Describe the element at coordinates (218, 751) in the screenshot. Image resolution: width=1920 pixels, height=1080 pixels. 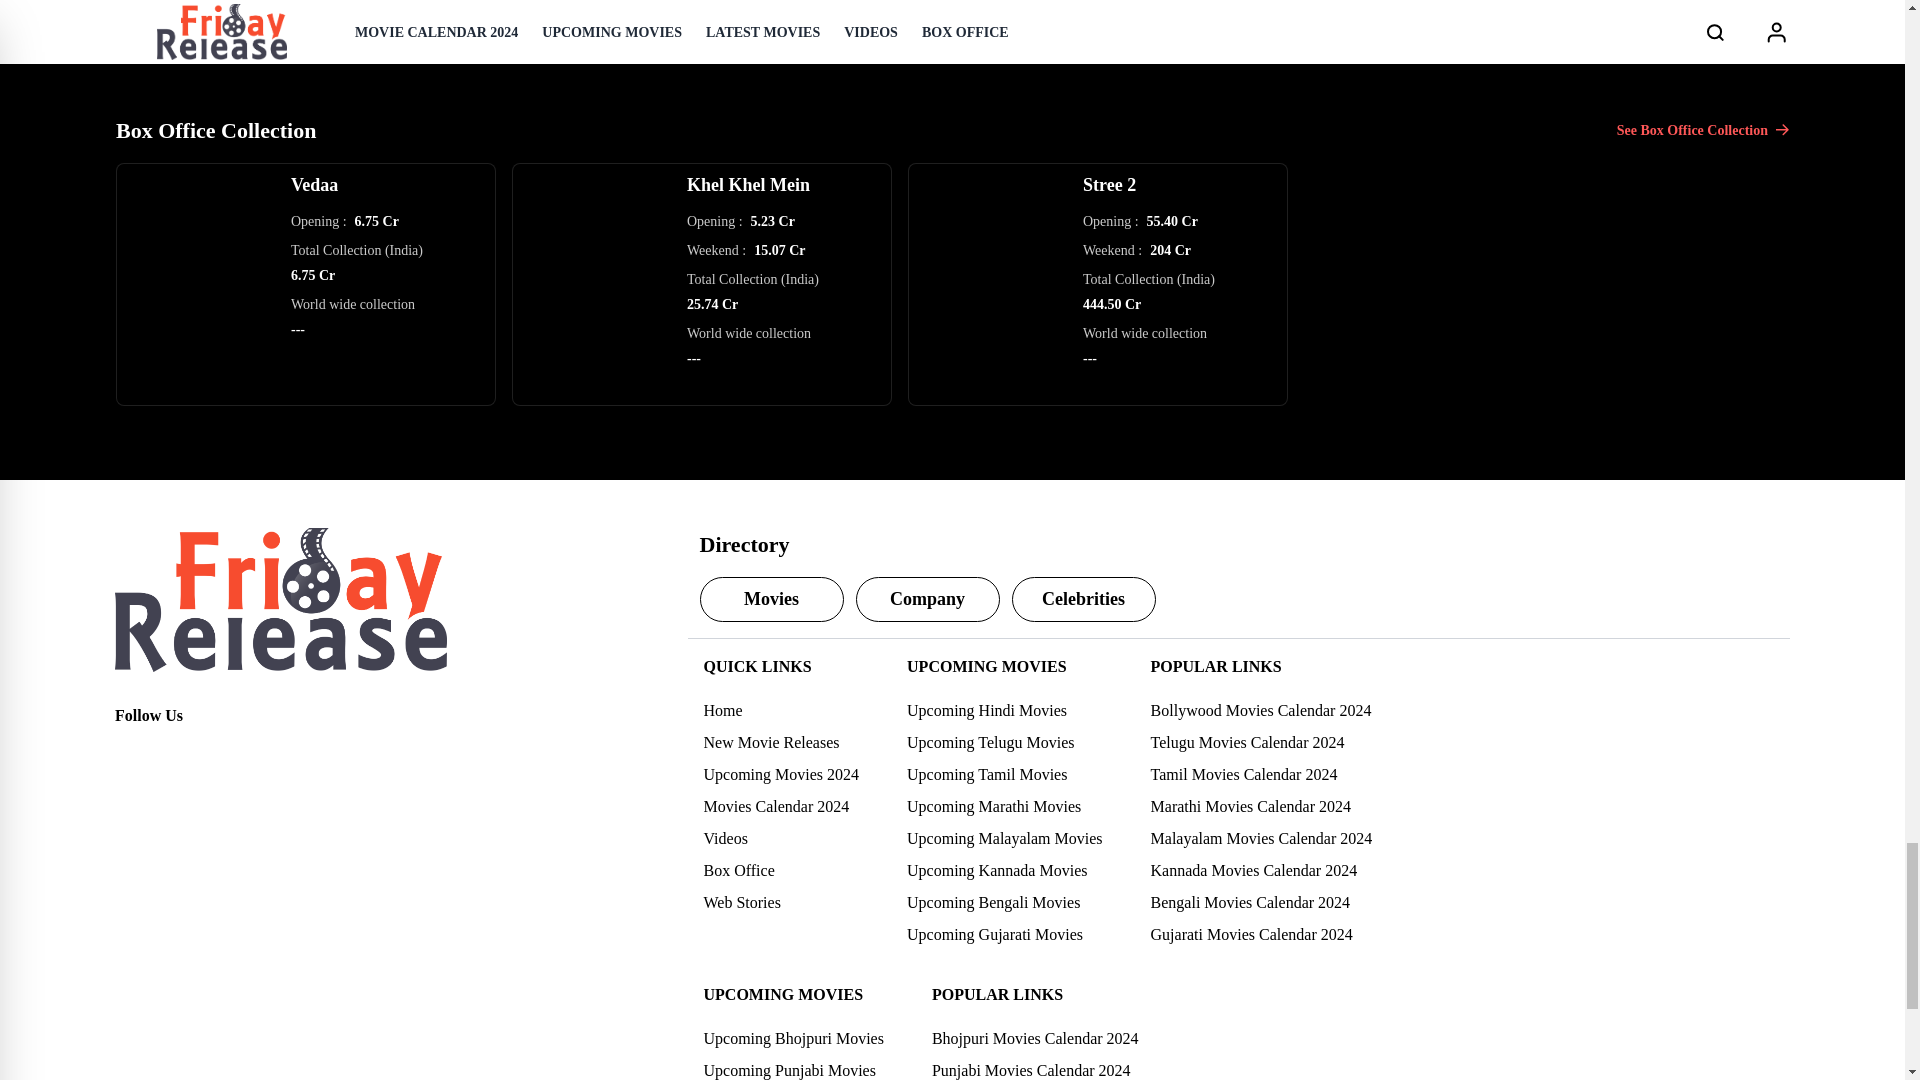
I see `Instagram Page` at that location.